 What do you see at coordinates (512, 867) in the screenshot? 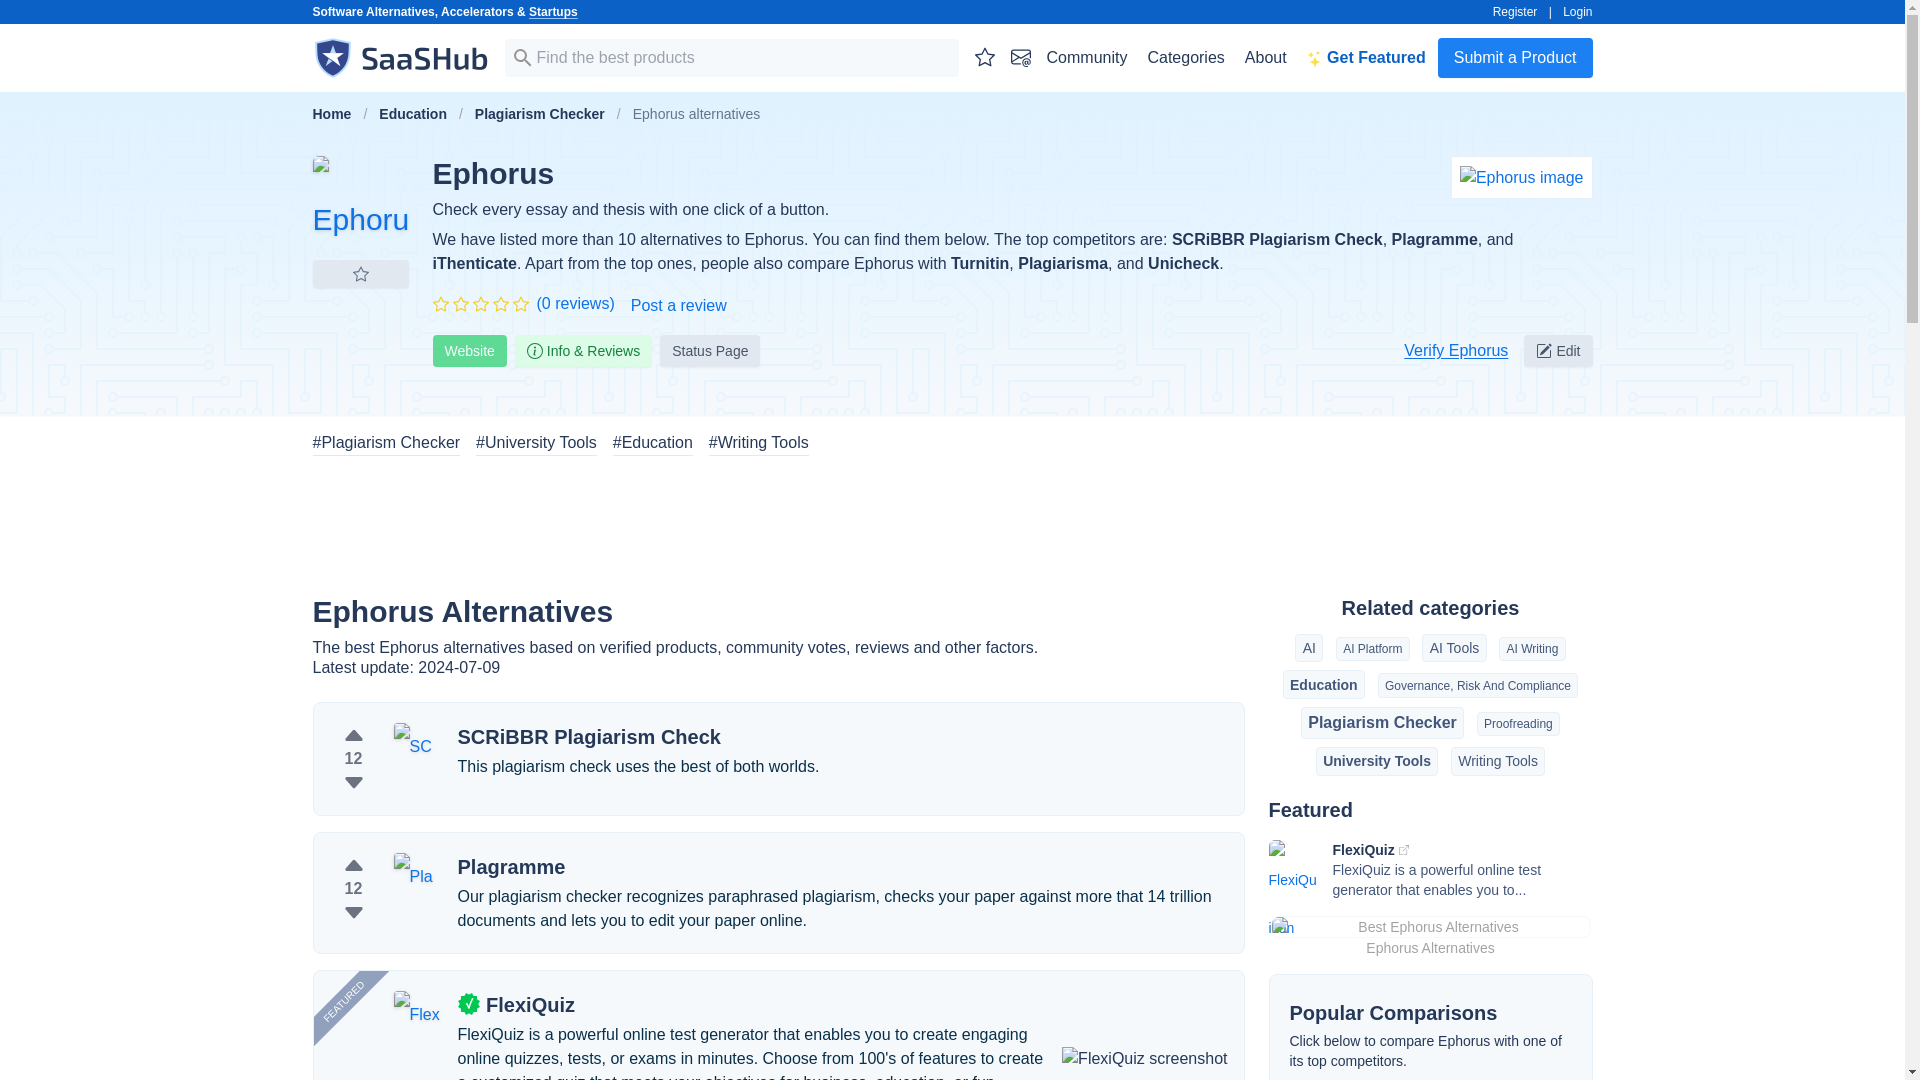
I see `Plagramme alternatives` at bounding box center [512, 867].